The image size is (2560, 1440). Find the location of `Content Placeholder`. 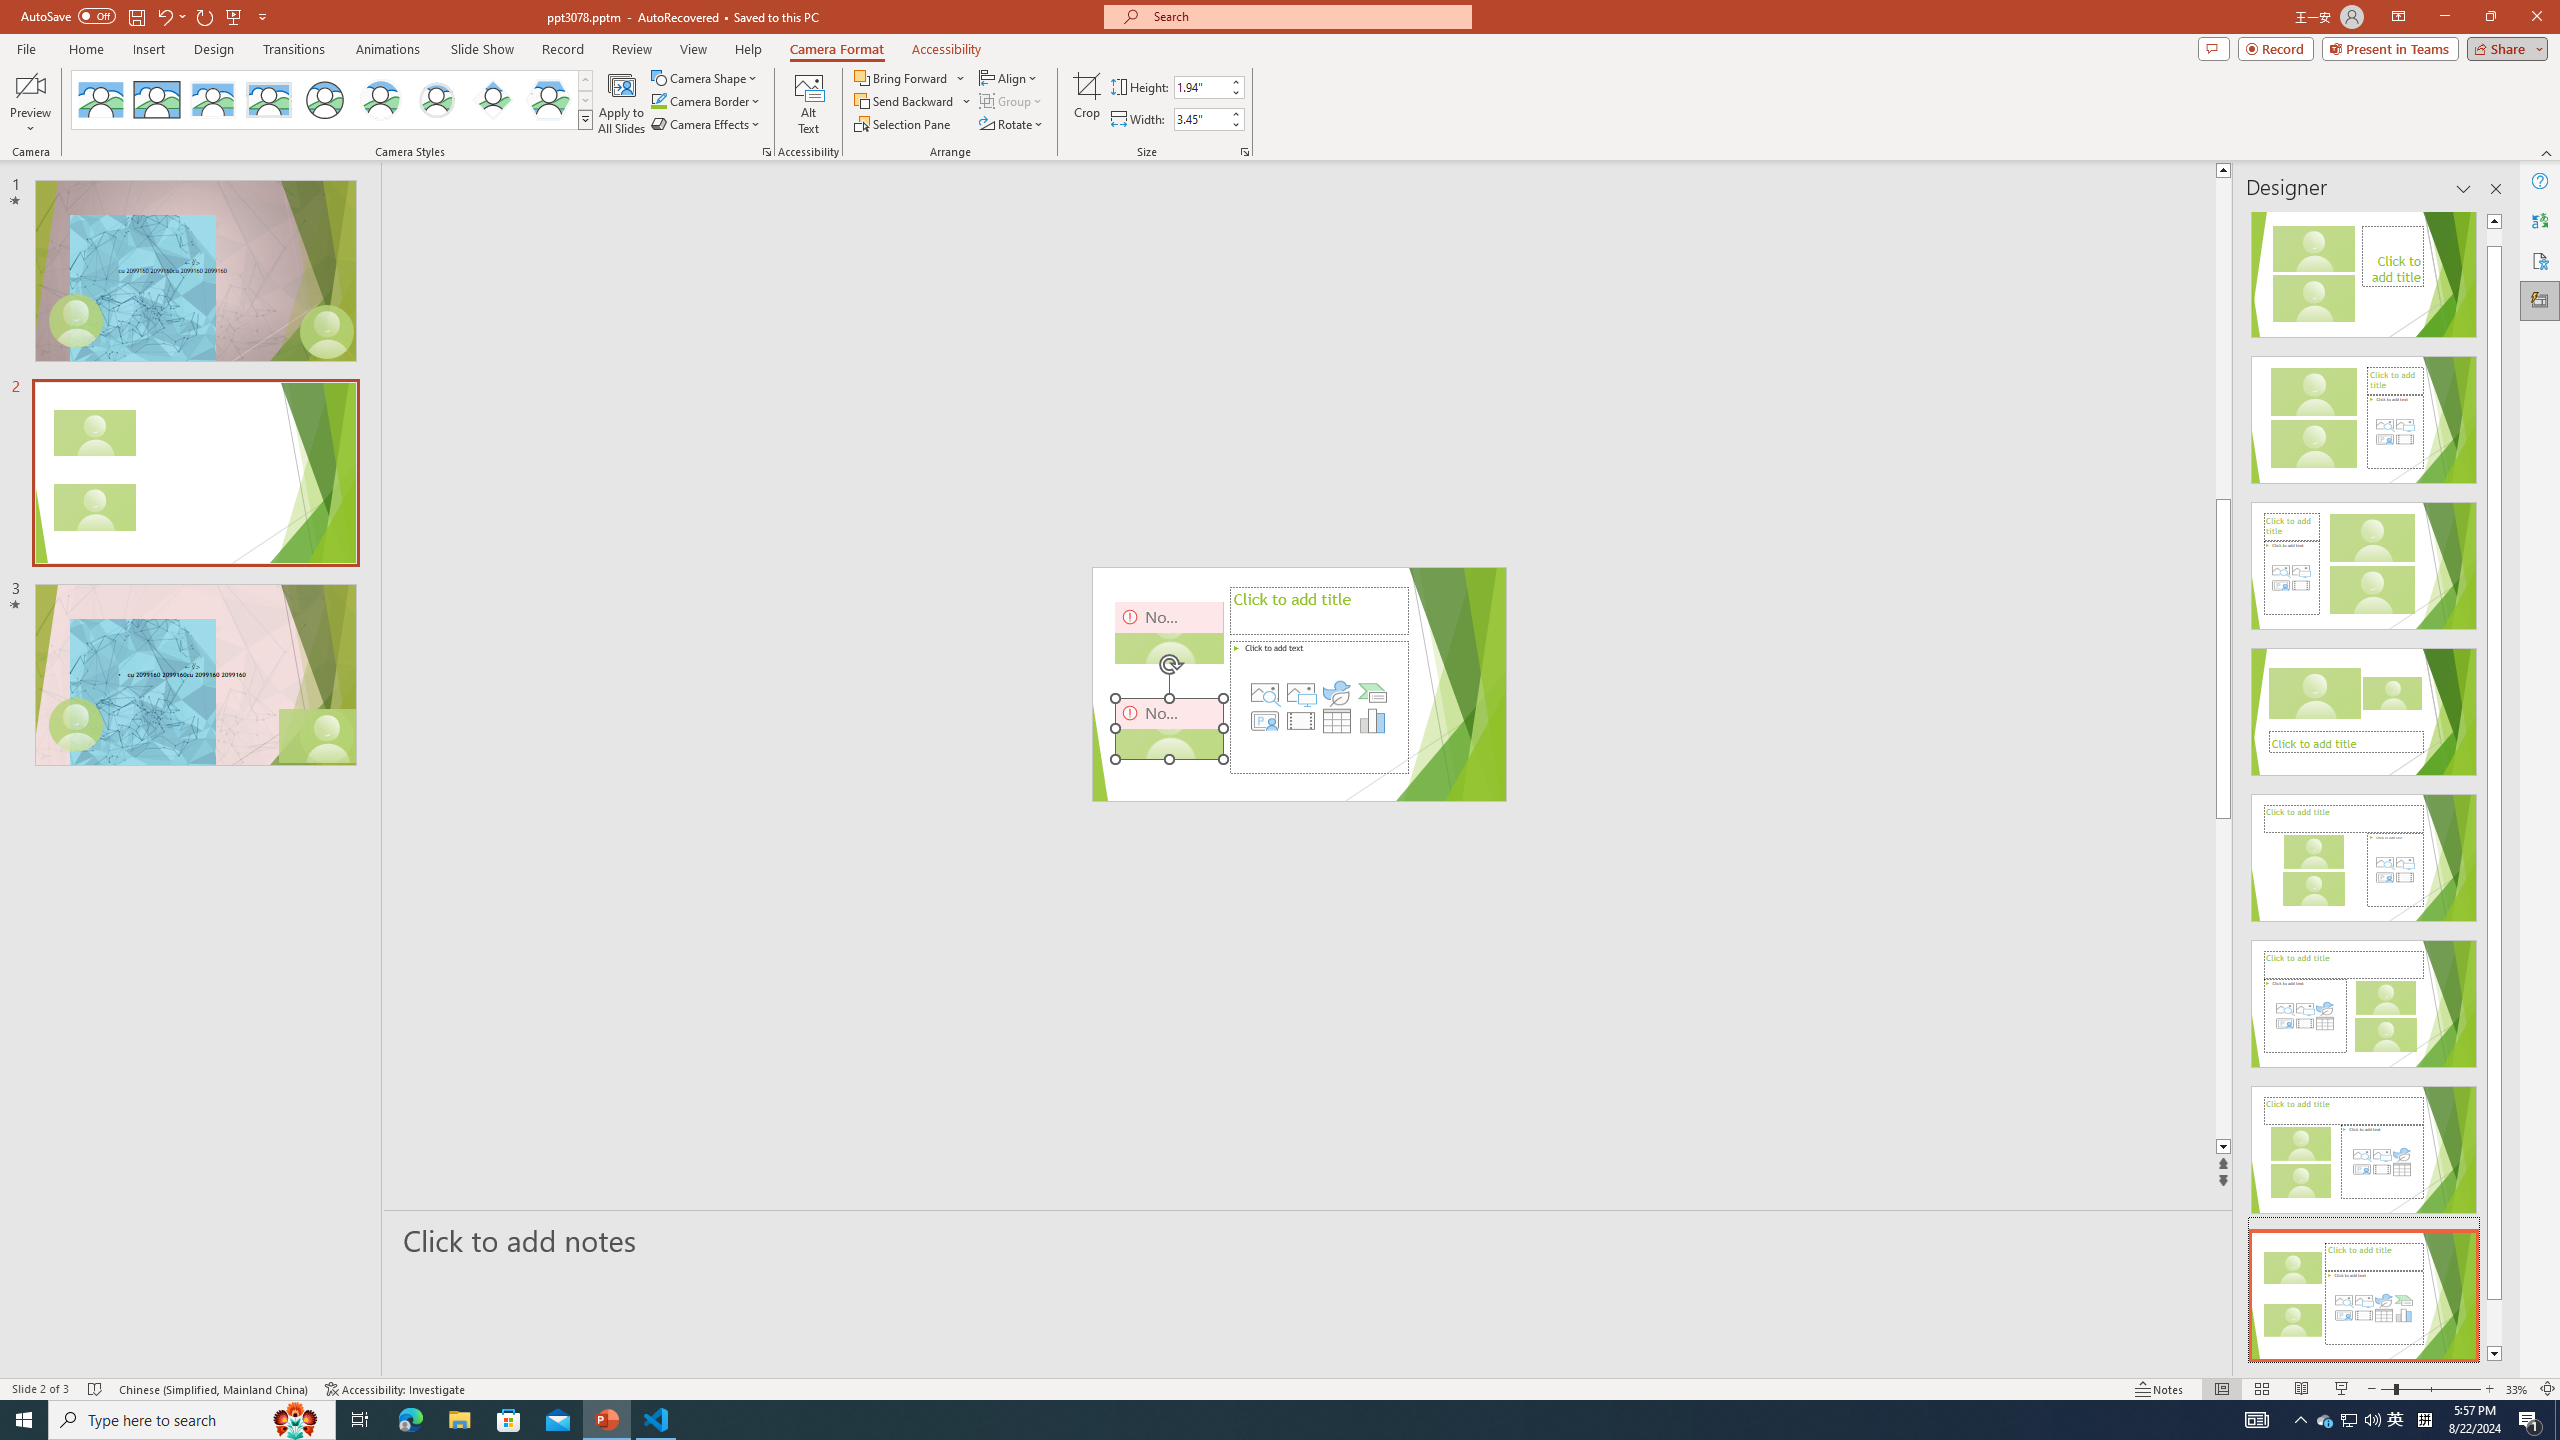

Content Placeholder is located at coordinates (1318, 707).